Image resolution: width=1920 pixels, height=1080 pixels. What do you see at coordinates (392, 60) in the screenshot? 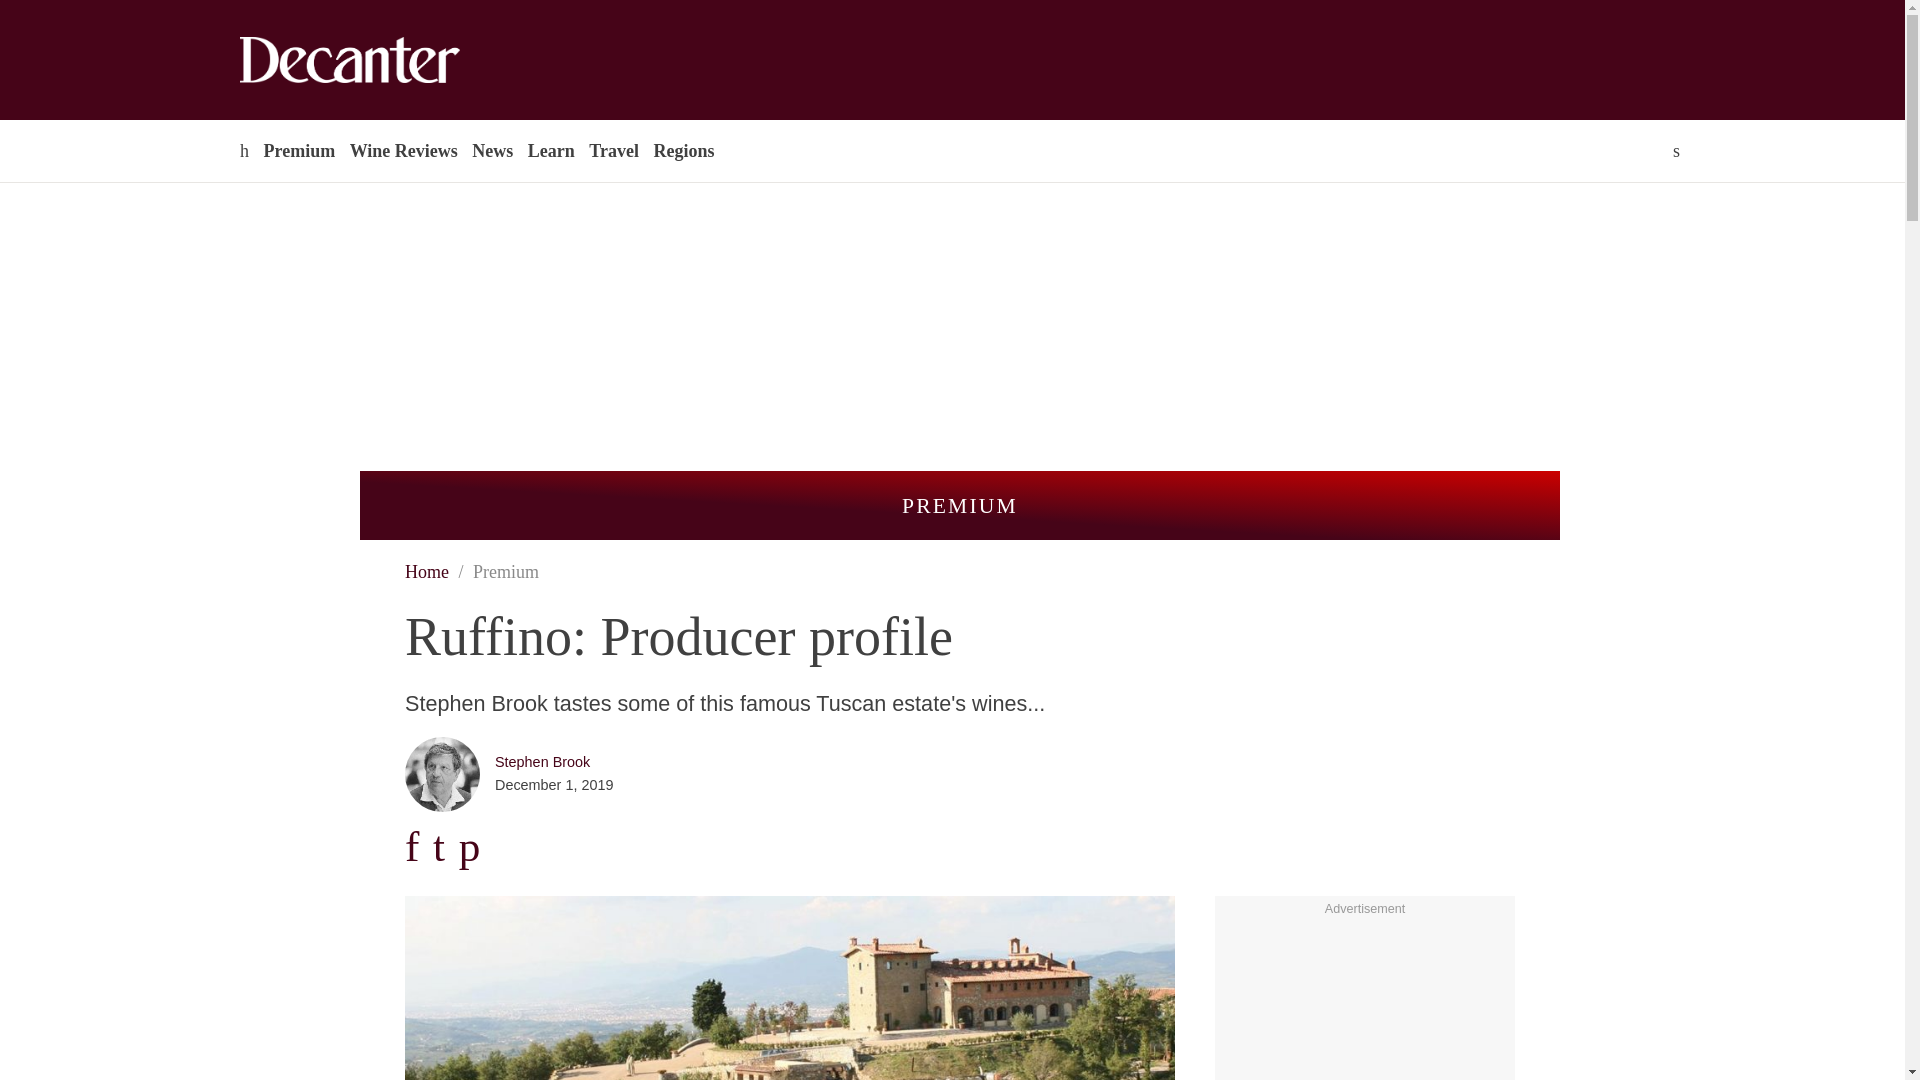
I see `Decanter` at bounding box center [392, 60].